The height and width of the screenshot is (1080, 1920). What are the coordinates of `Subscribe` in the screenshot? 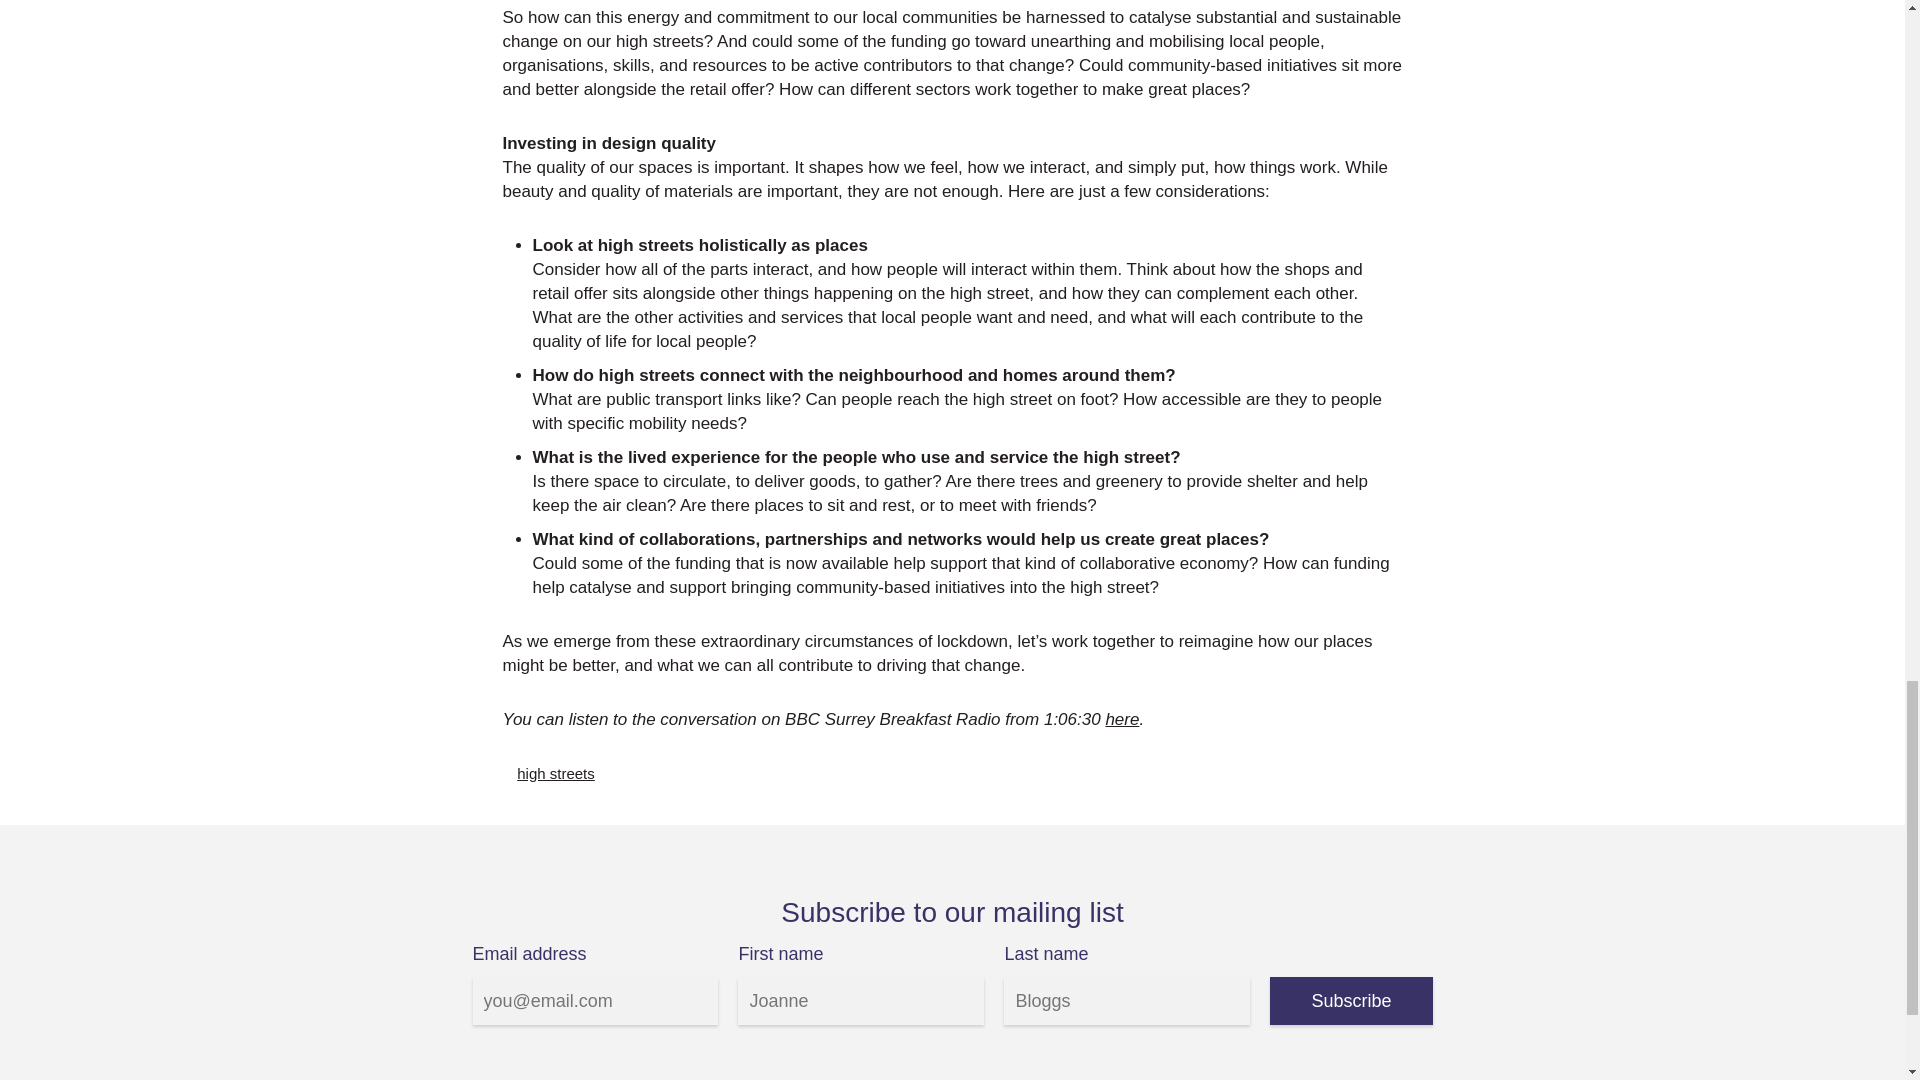 It's located at (1350, 1000).